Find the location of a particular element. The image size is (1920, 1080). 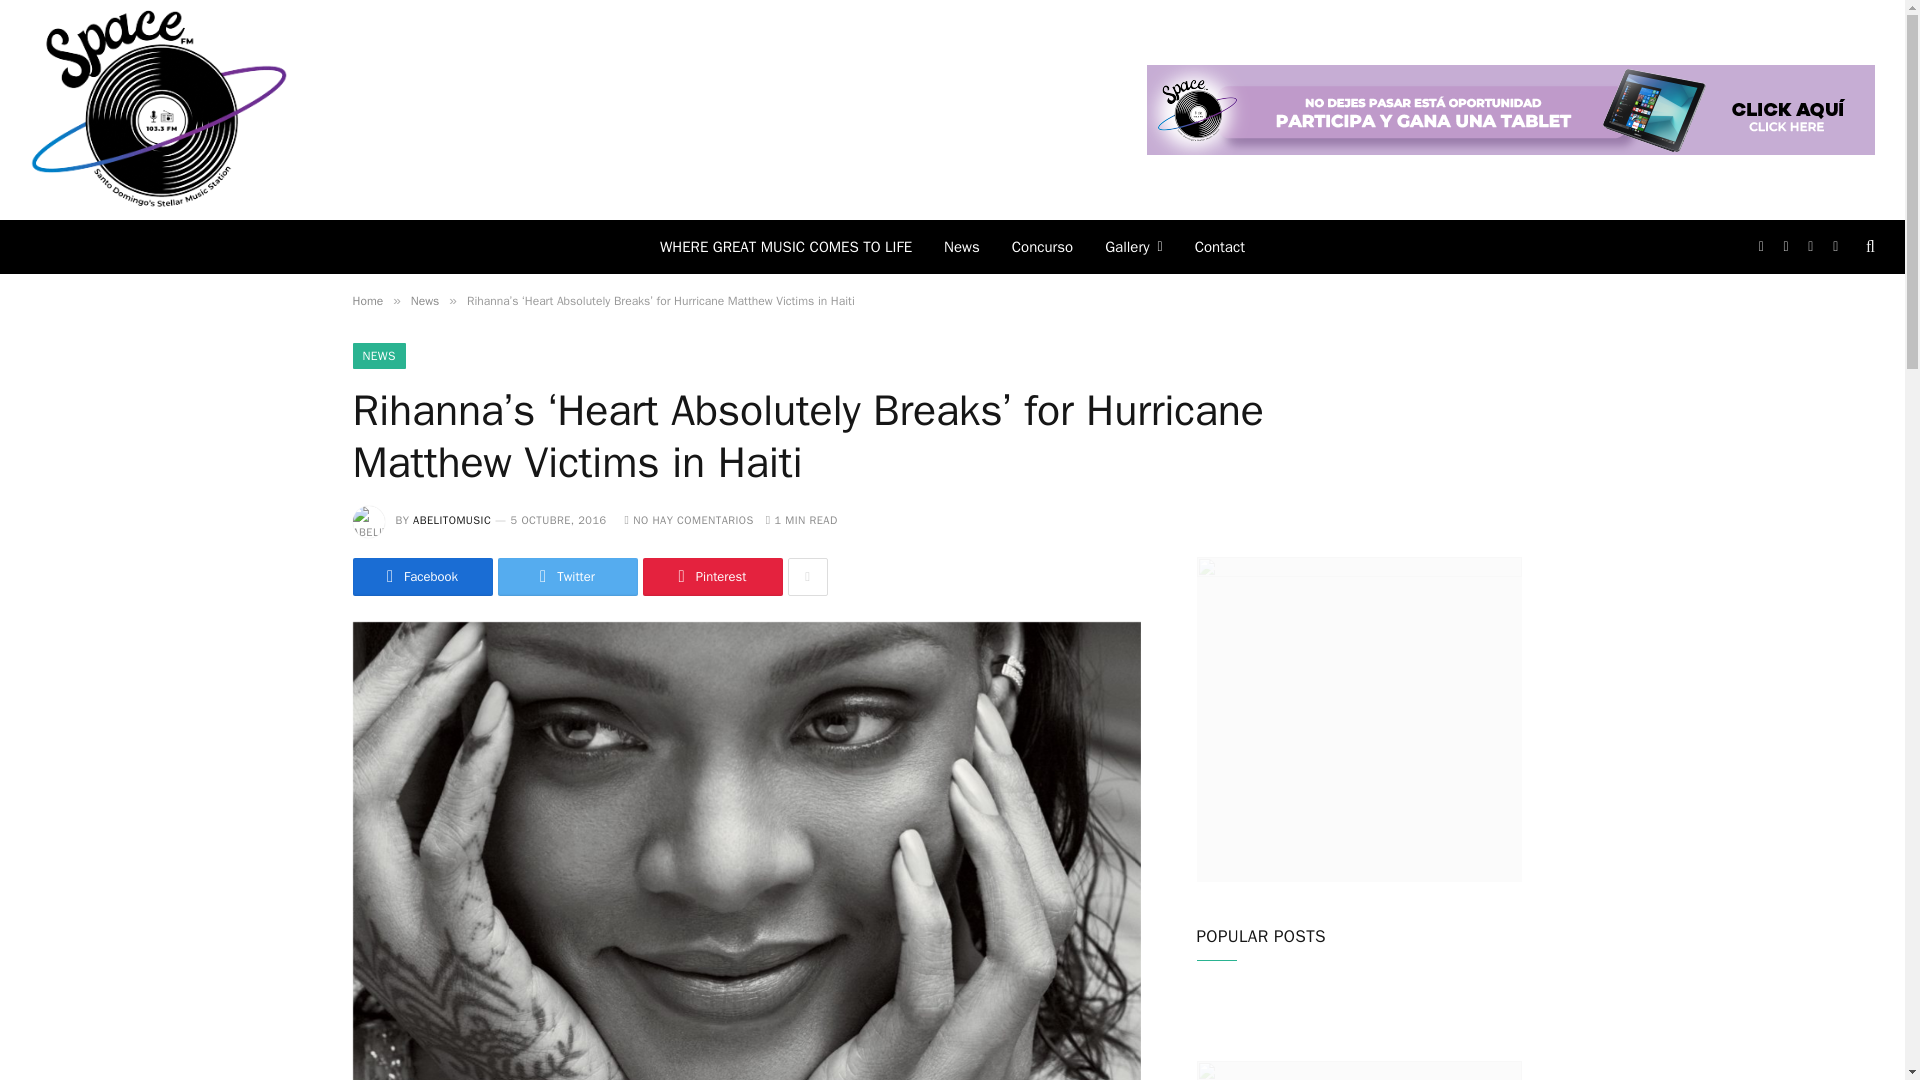

News is located at coordinates (962, 247).